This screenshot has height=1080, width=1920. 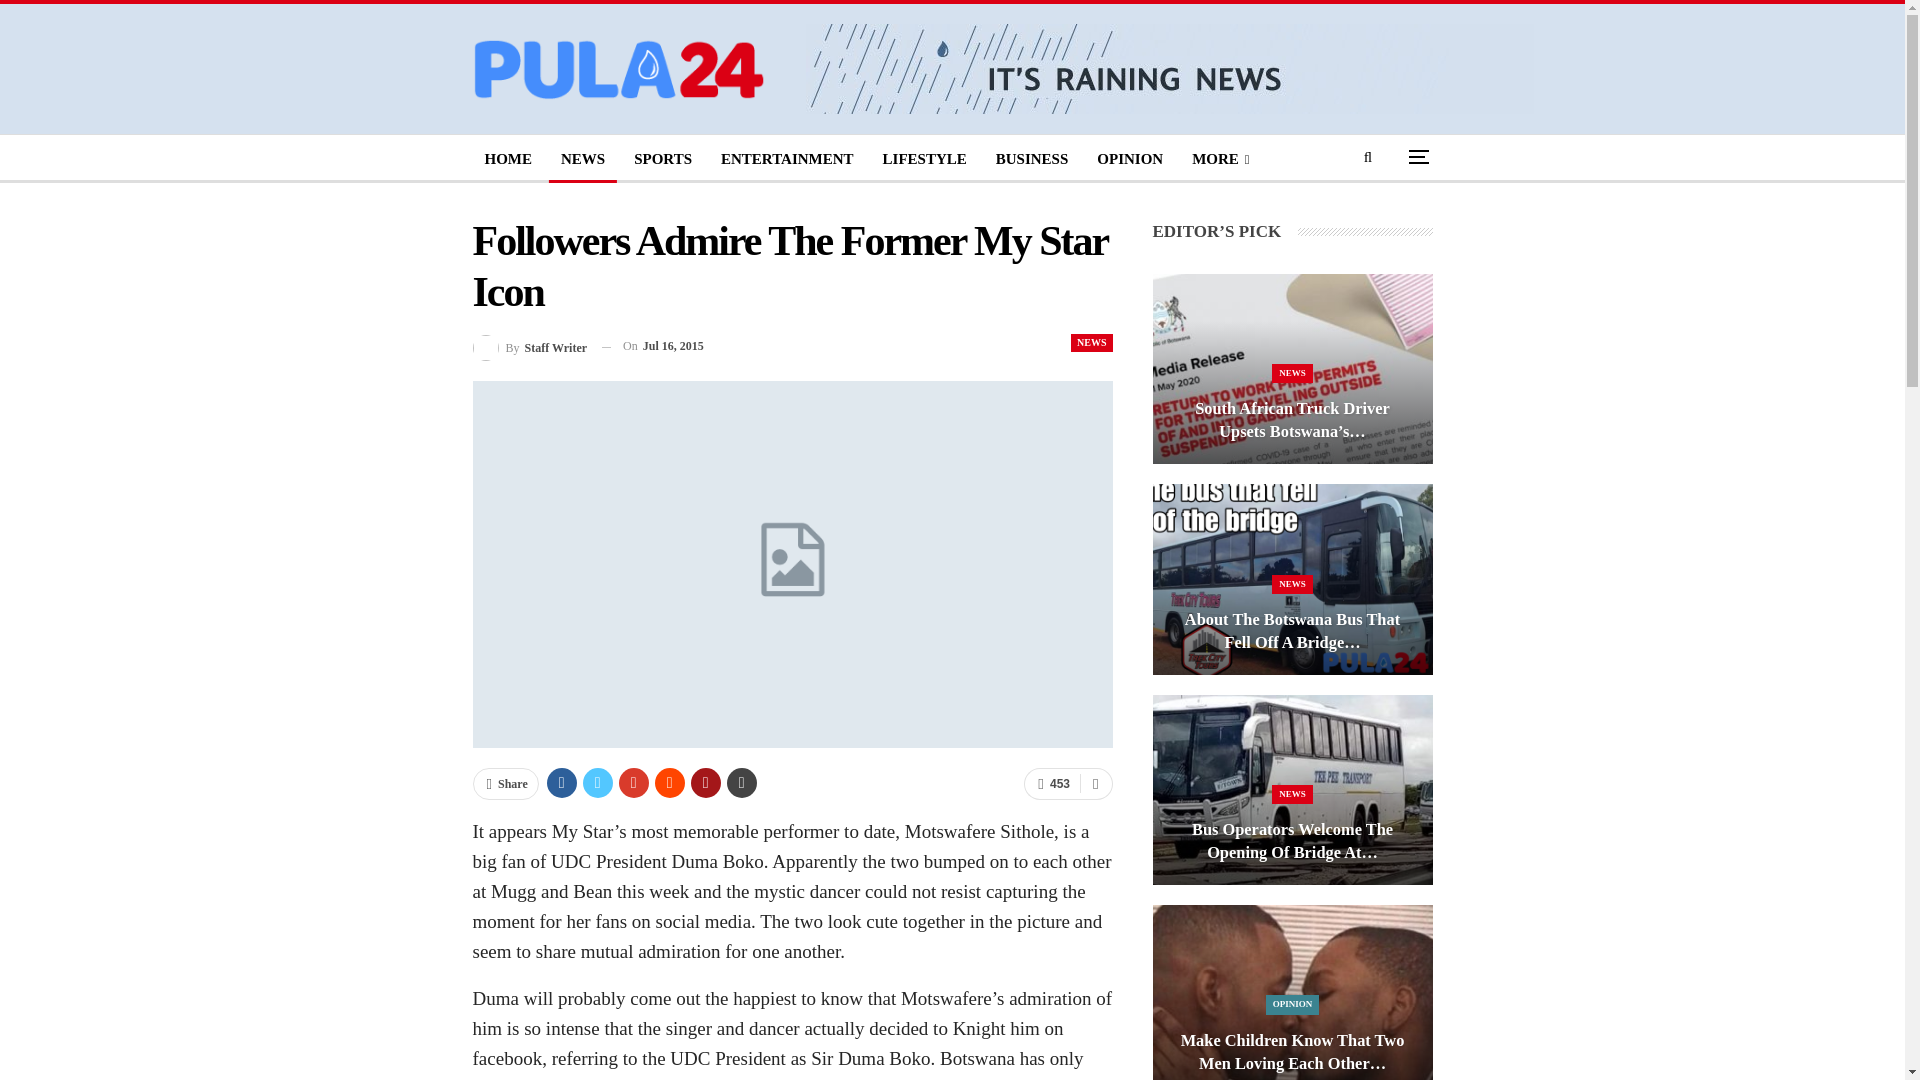 I want to click on BUSINESS, so click(x=1032, y=158).